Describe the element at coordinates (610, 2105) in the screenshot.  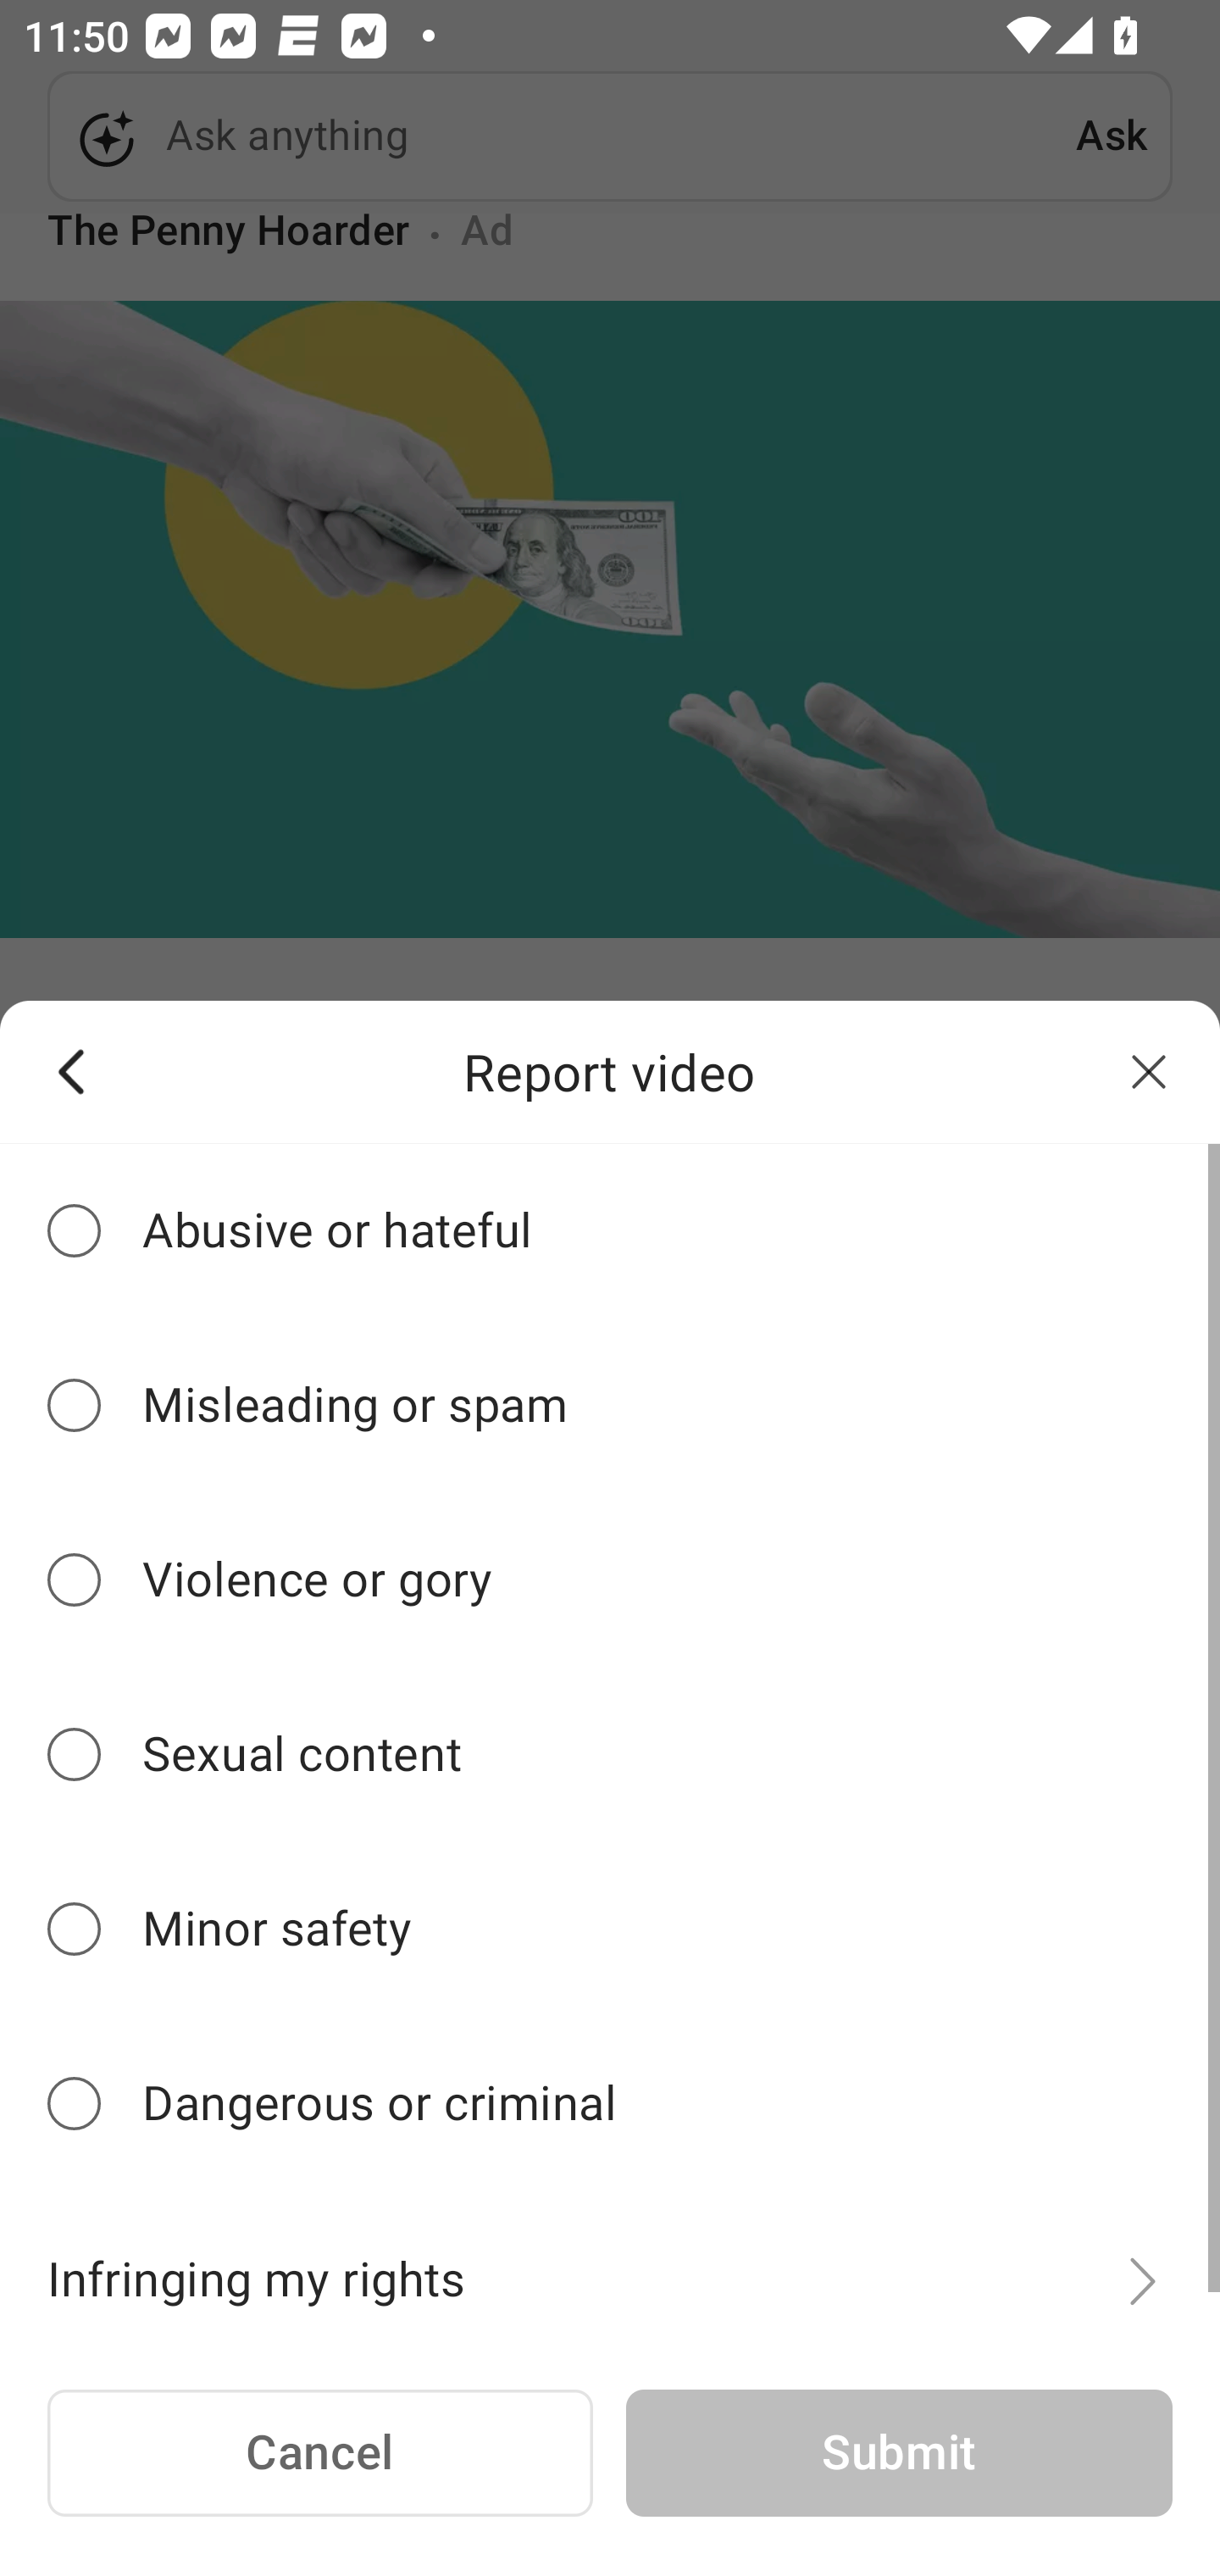
I see `Dangerous or criminal` at that location.